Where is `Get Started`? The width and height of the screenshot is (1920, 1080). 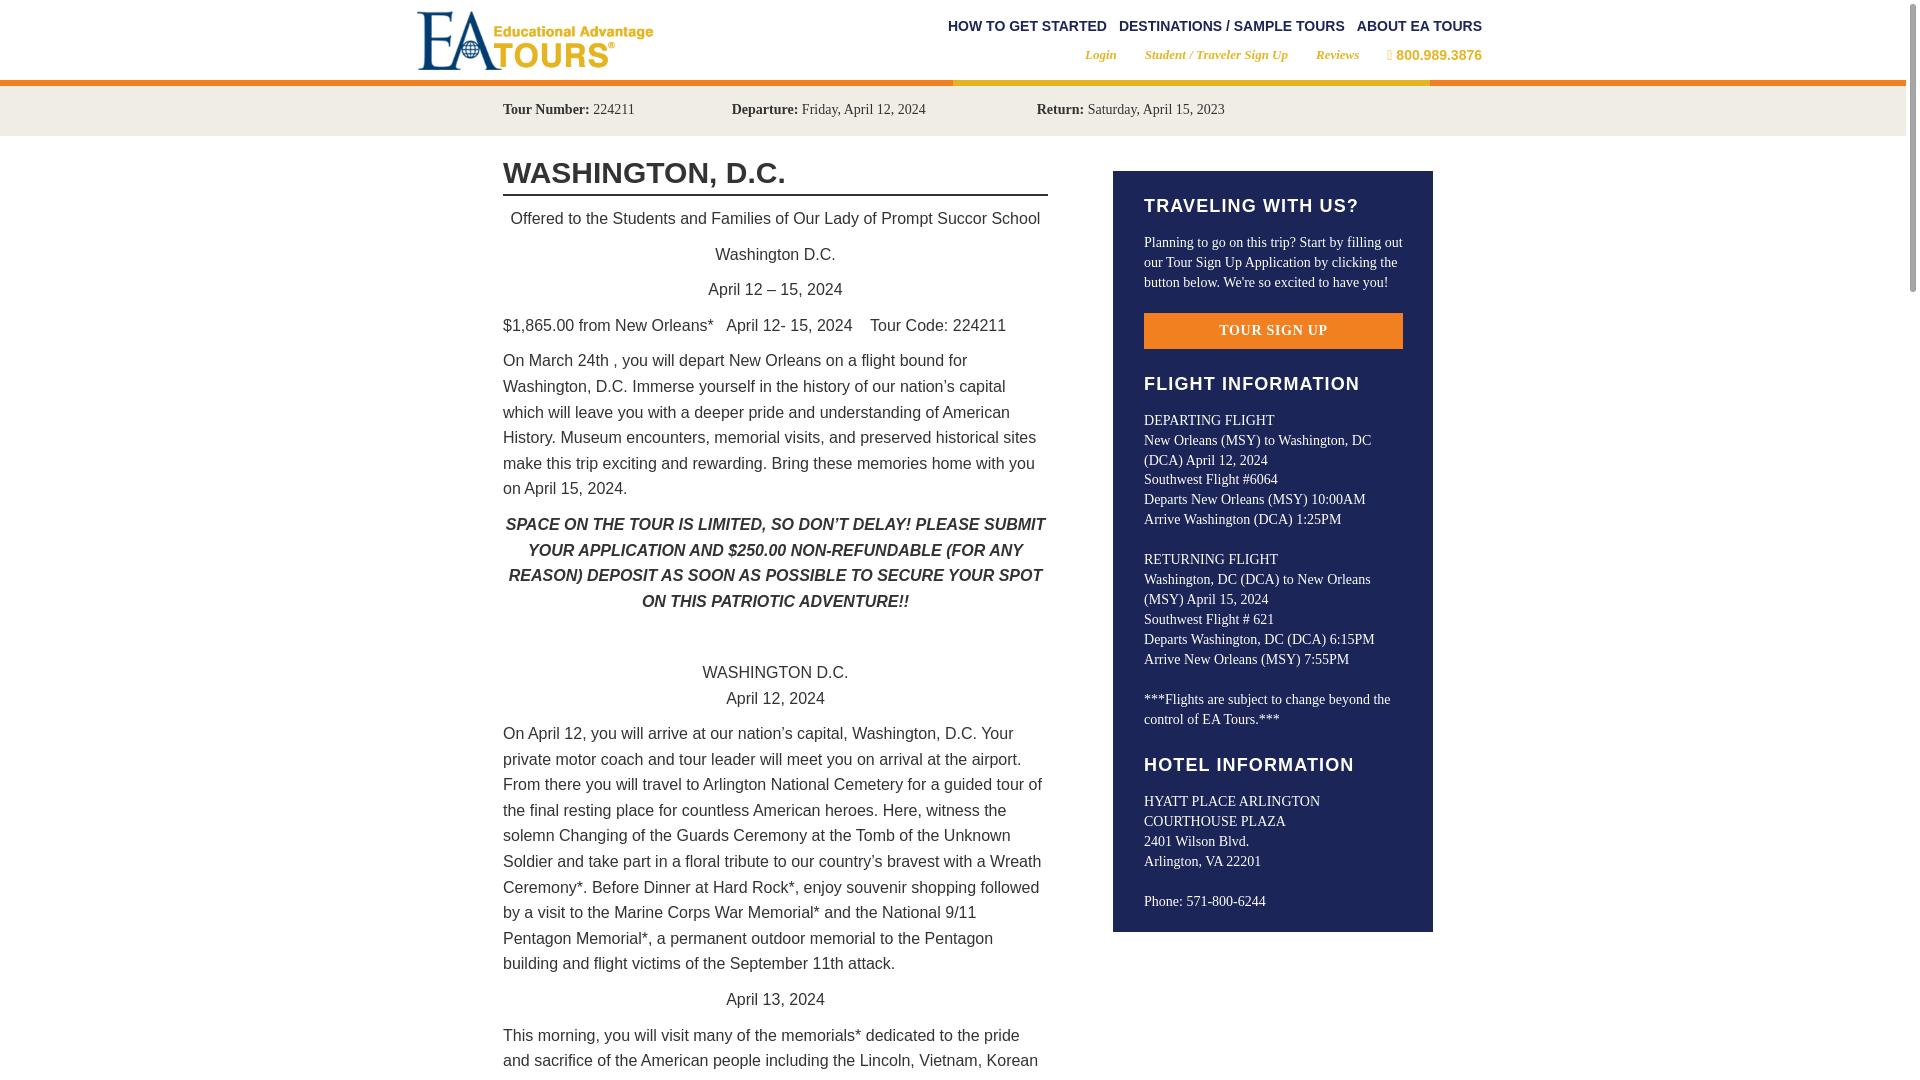 Get Started is located at coordinates (1028, 26).